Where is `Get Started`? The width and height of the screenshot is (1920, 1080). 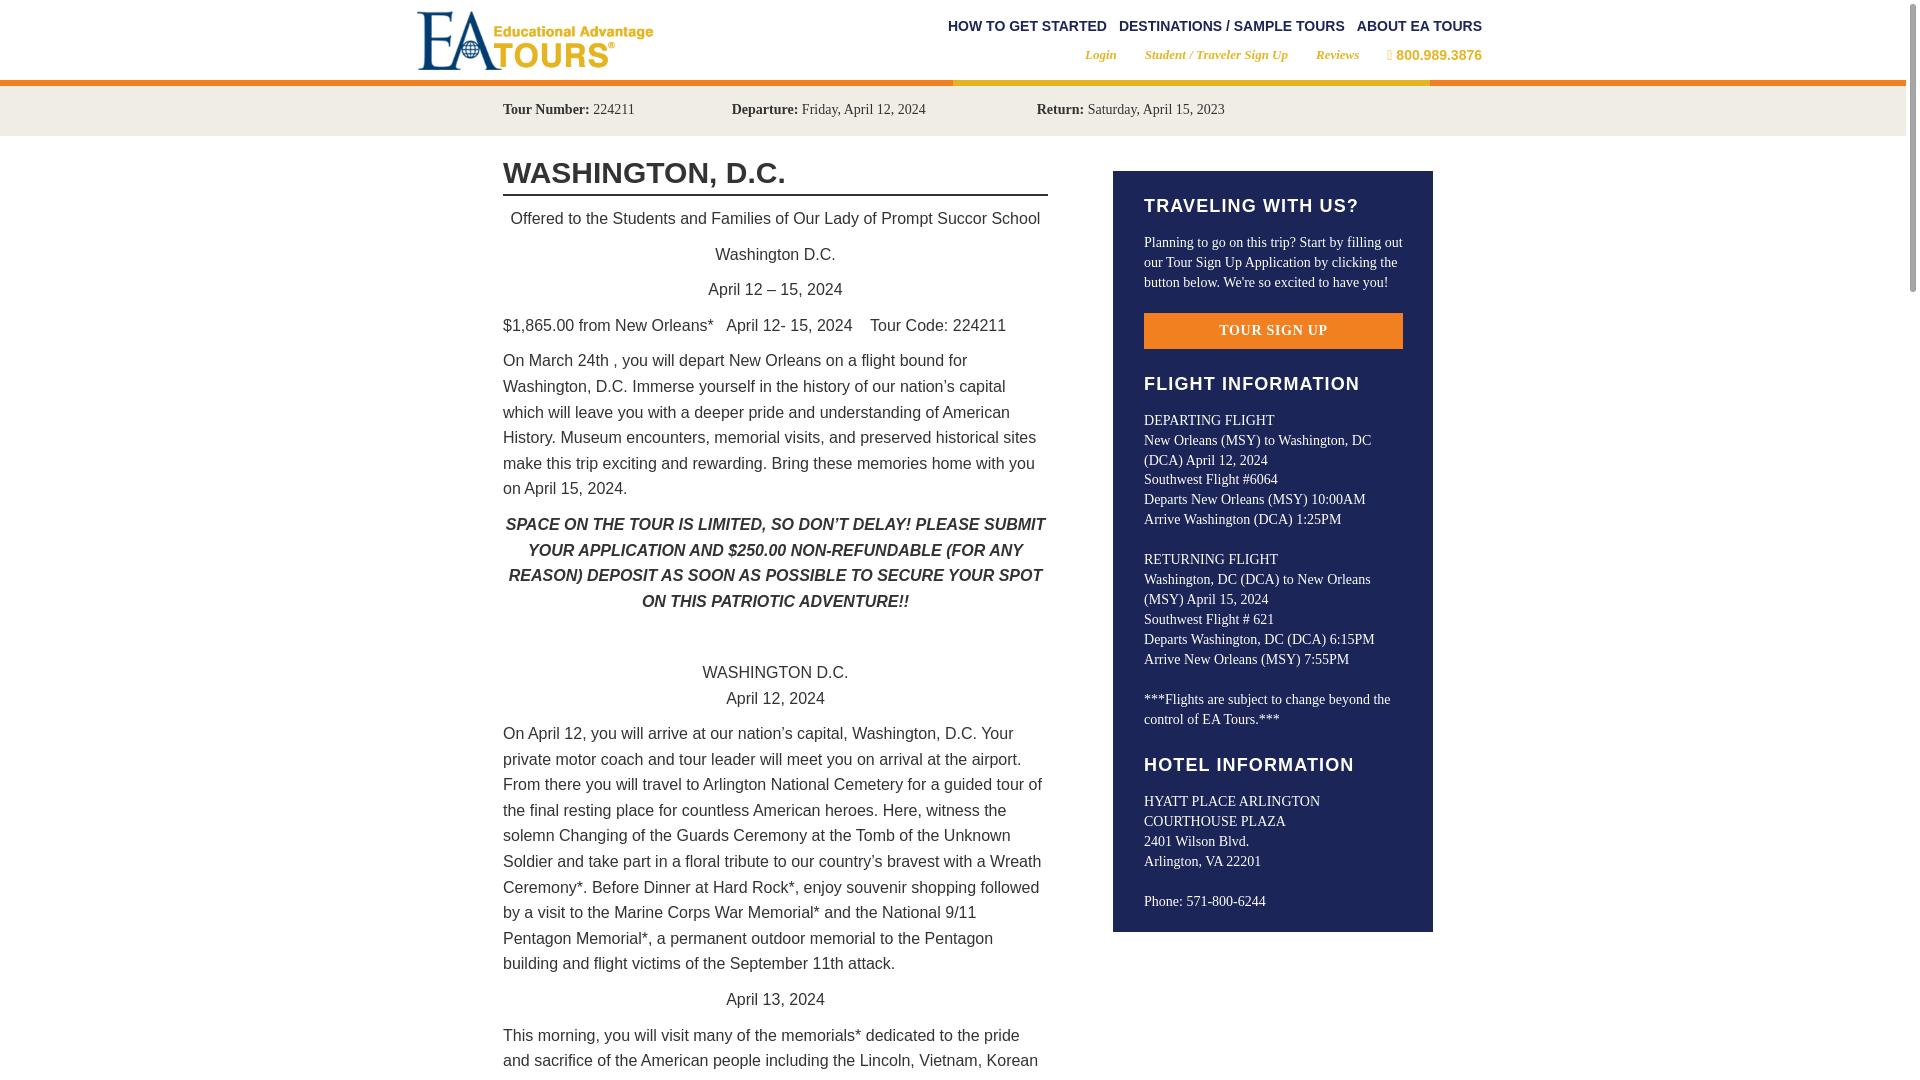 Get Started is located at coordinates (1028, 26).